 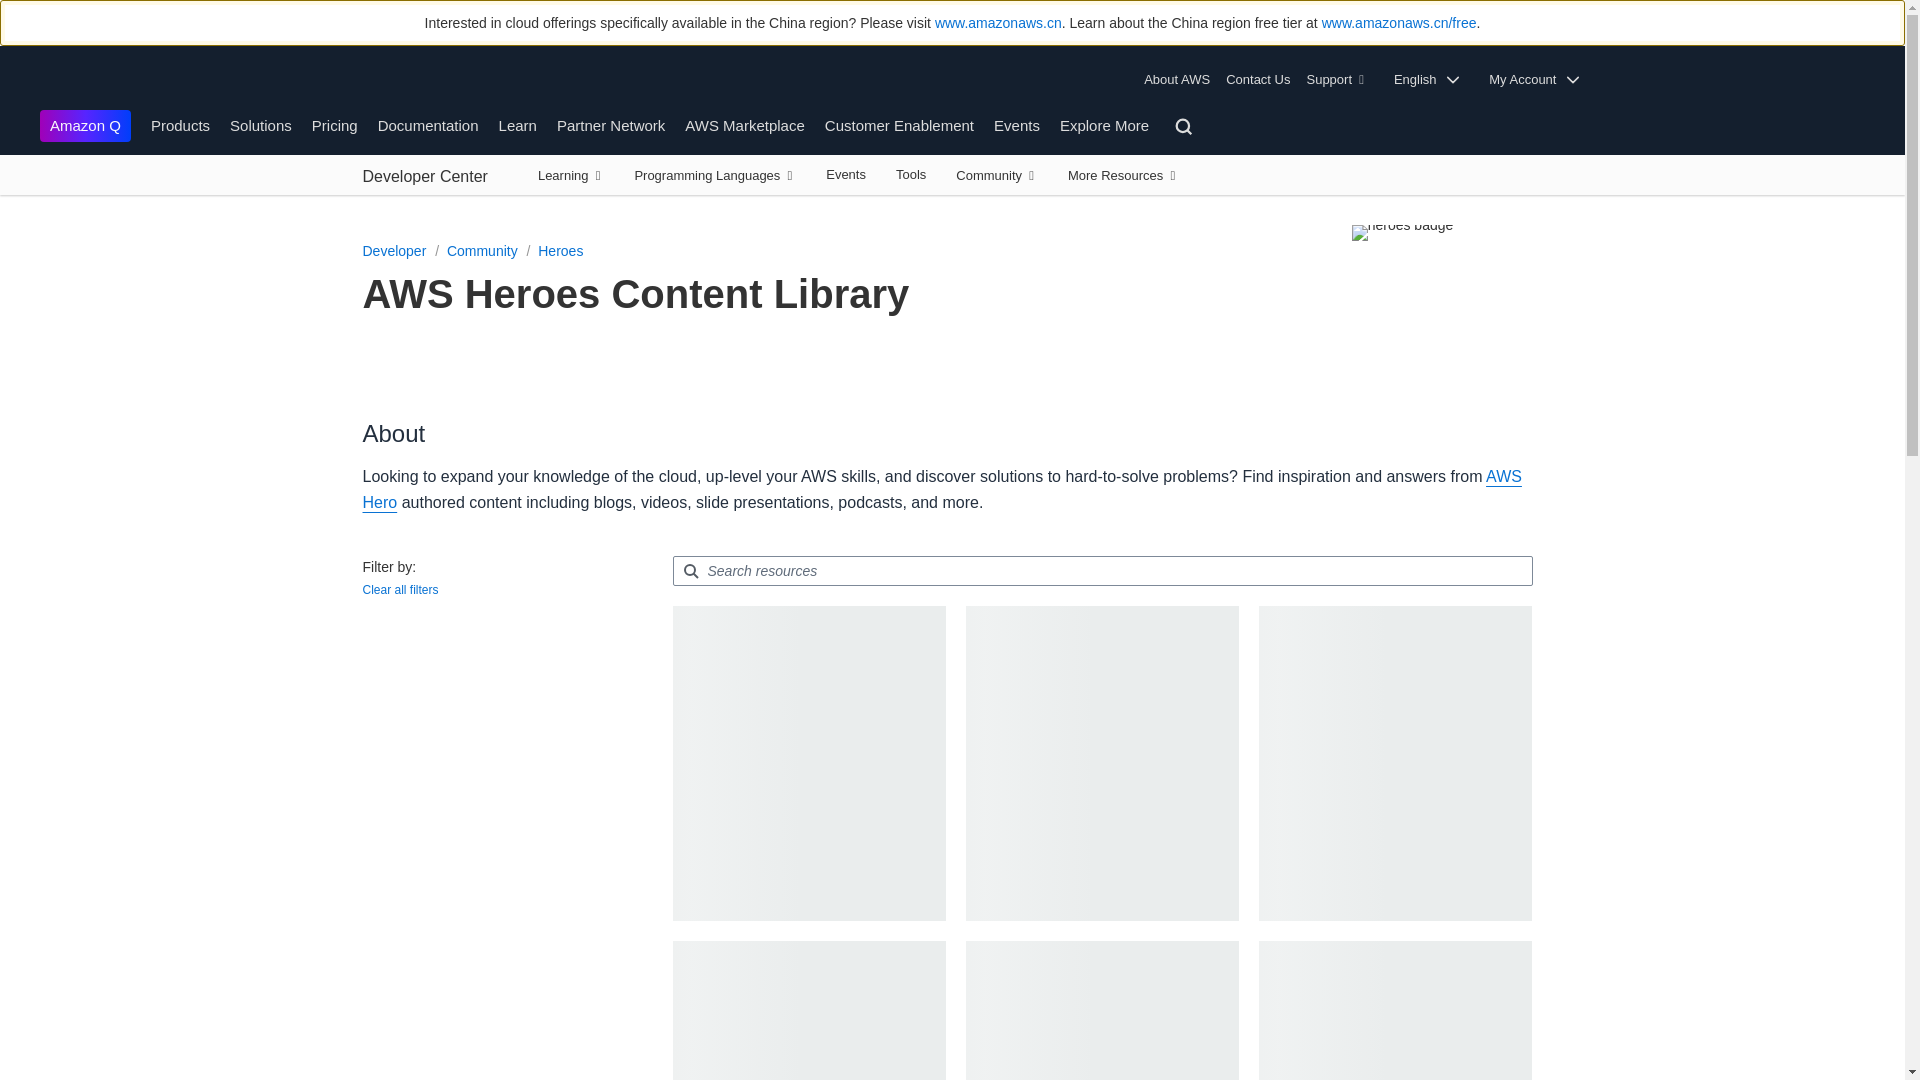 I want to click on www.amazonaws.cn, so click(x=998, y=23).